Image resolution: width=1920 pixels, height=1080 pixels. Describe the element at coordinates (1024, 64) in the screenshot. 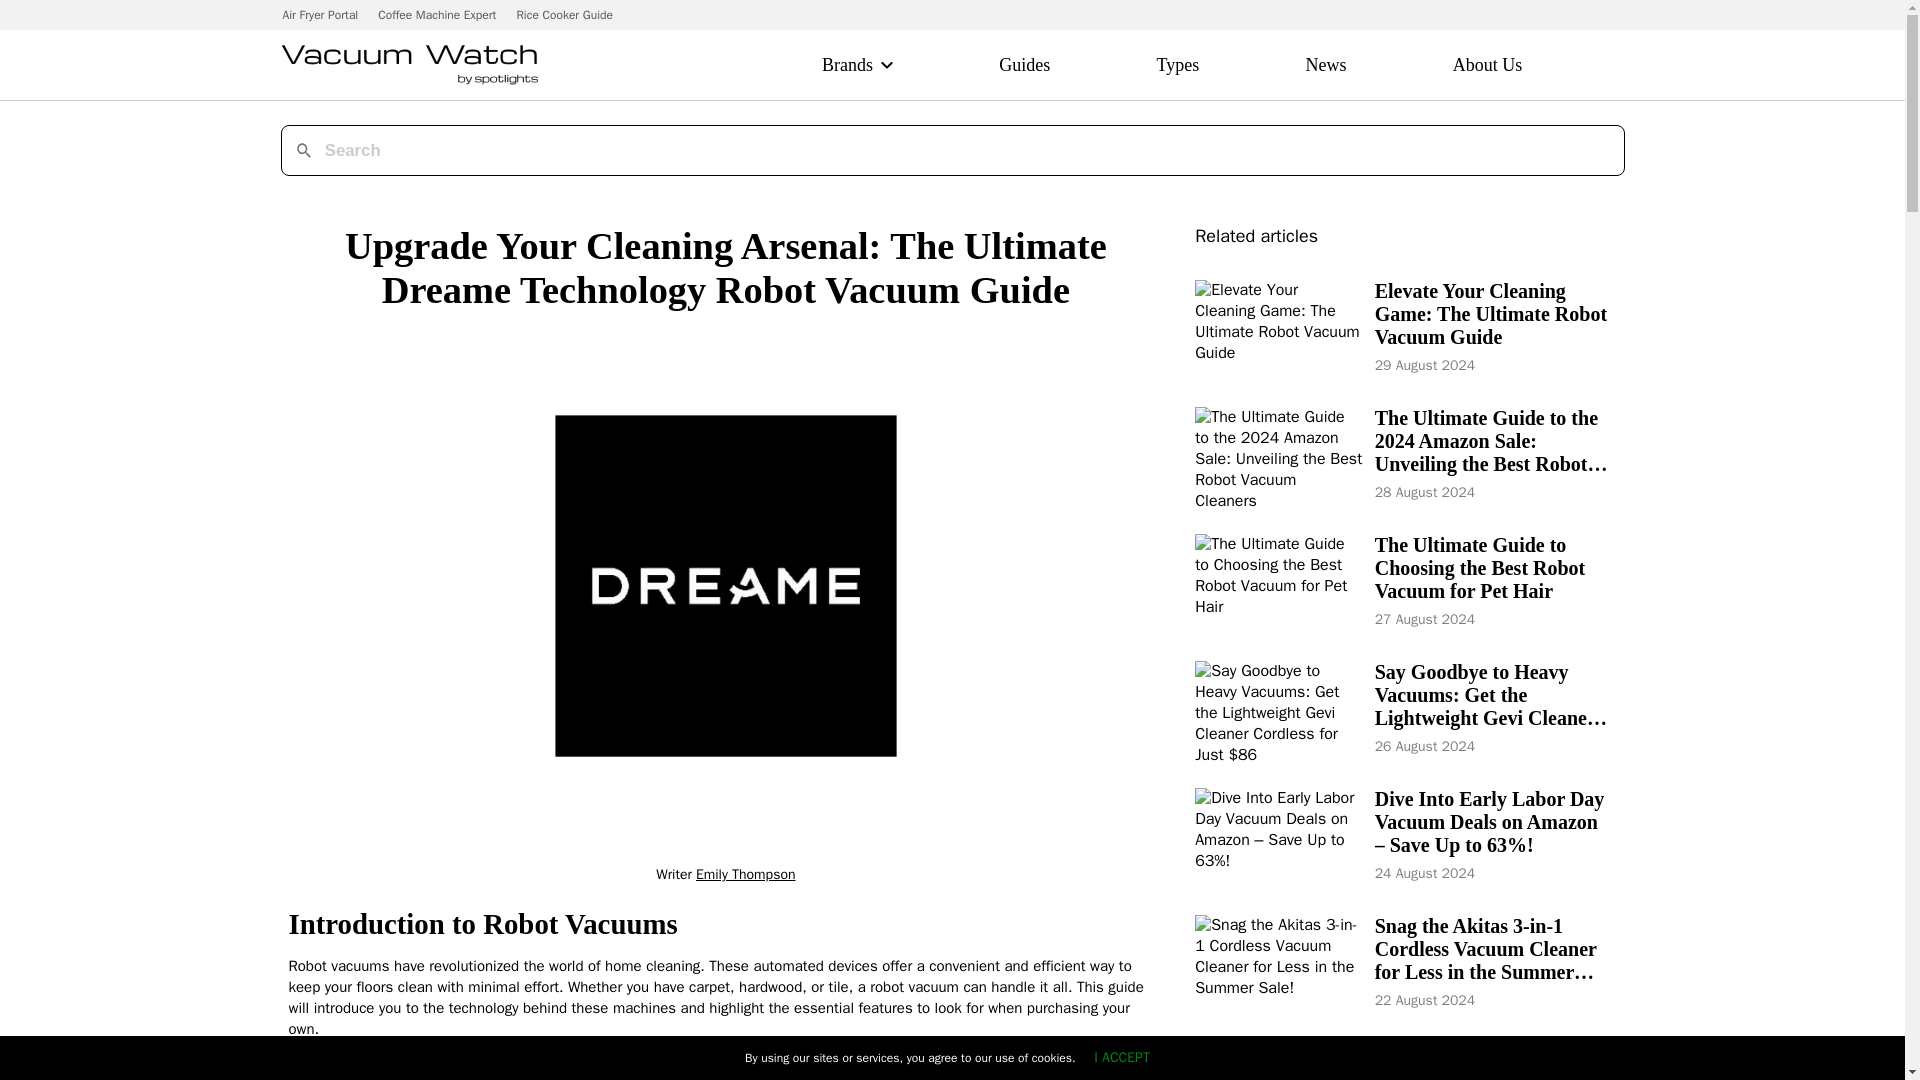

I see `Guides` at that location.